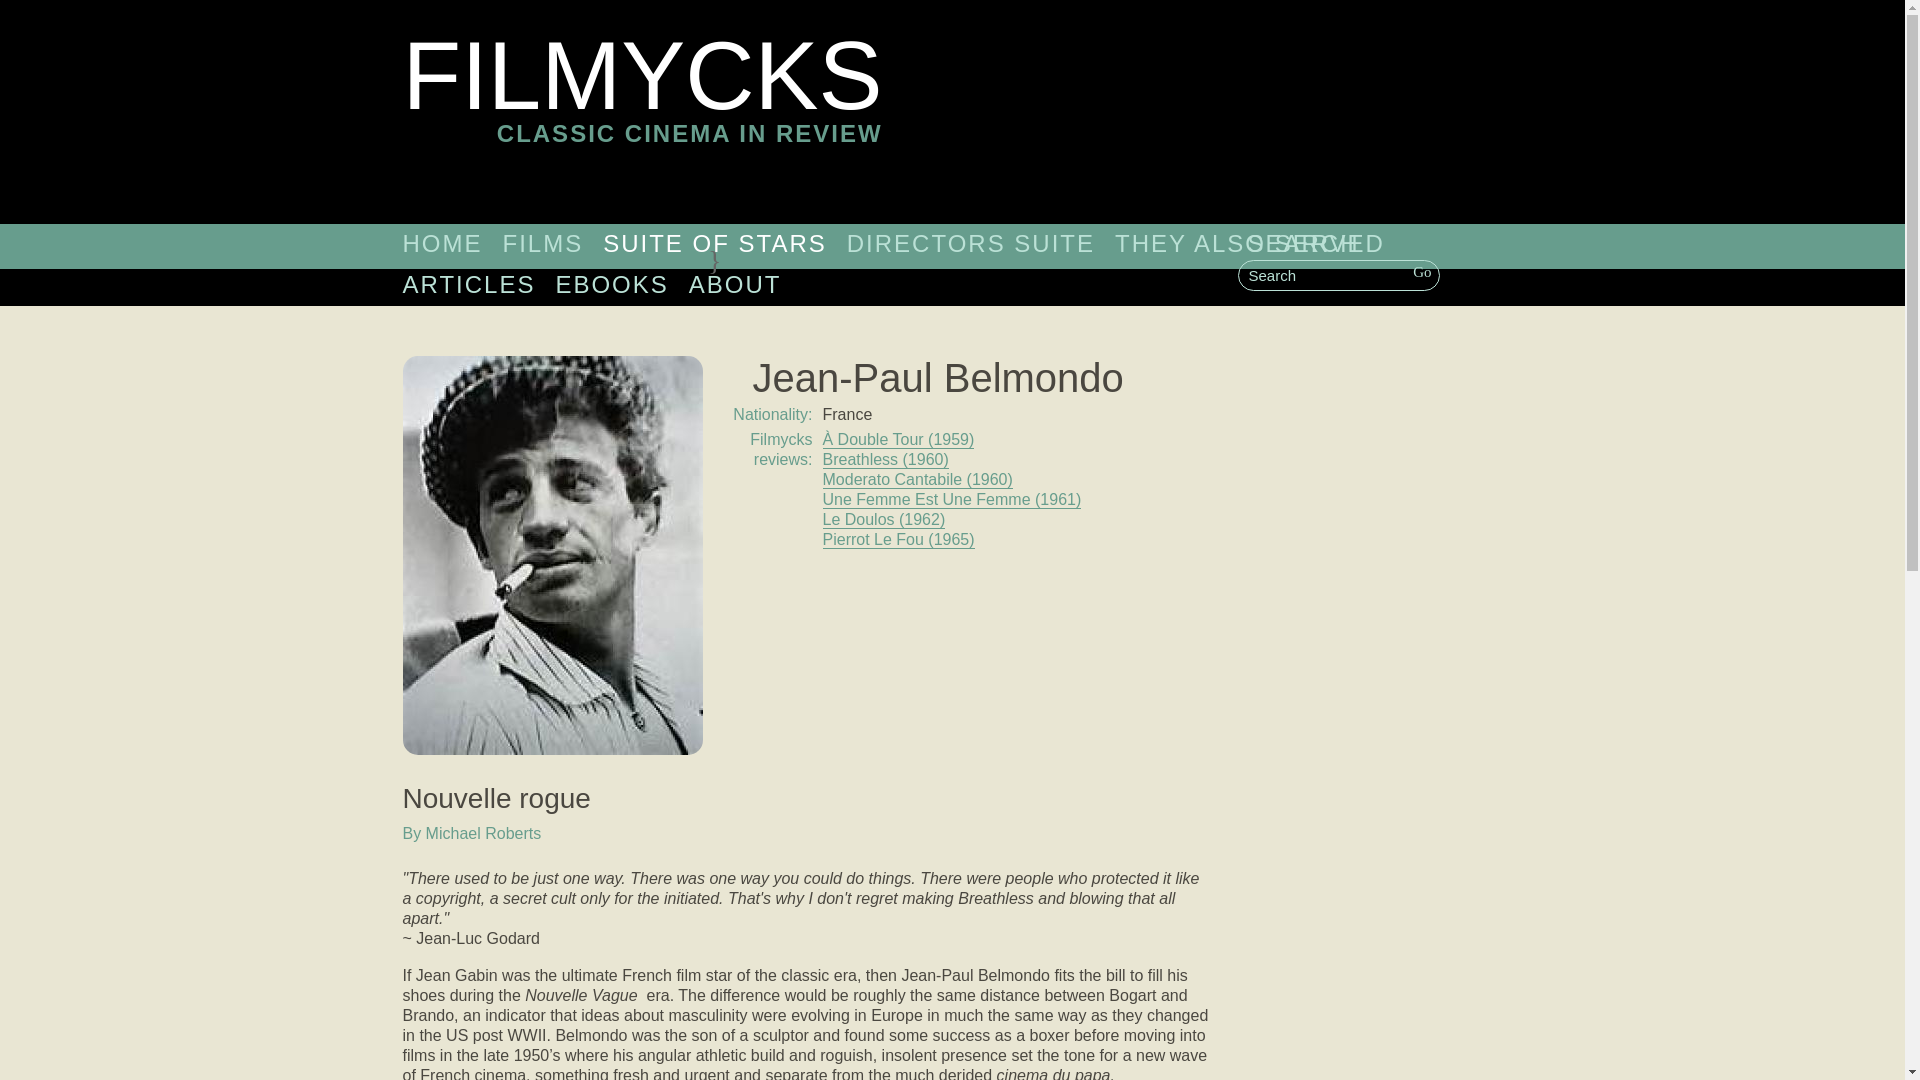 The height and width of the screenshot is (1080, 1920). I want to click on Suite of Stars, so click(714, 243).